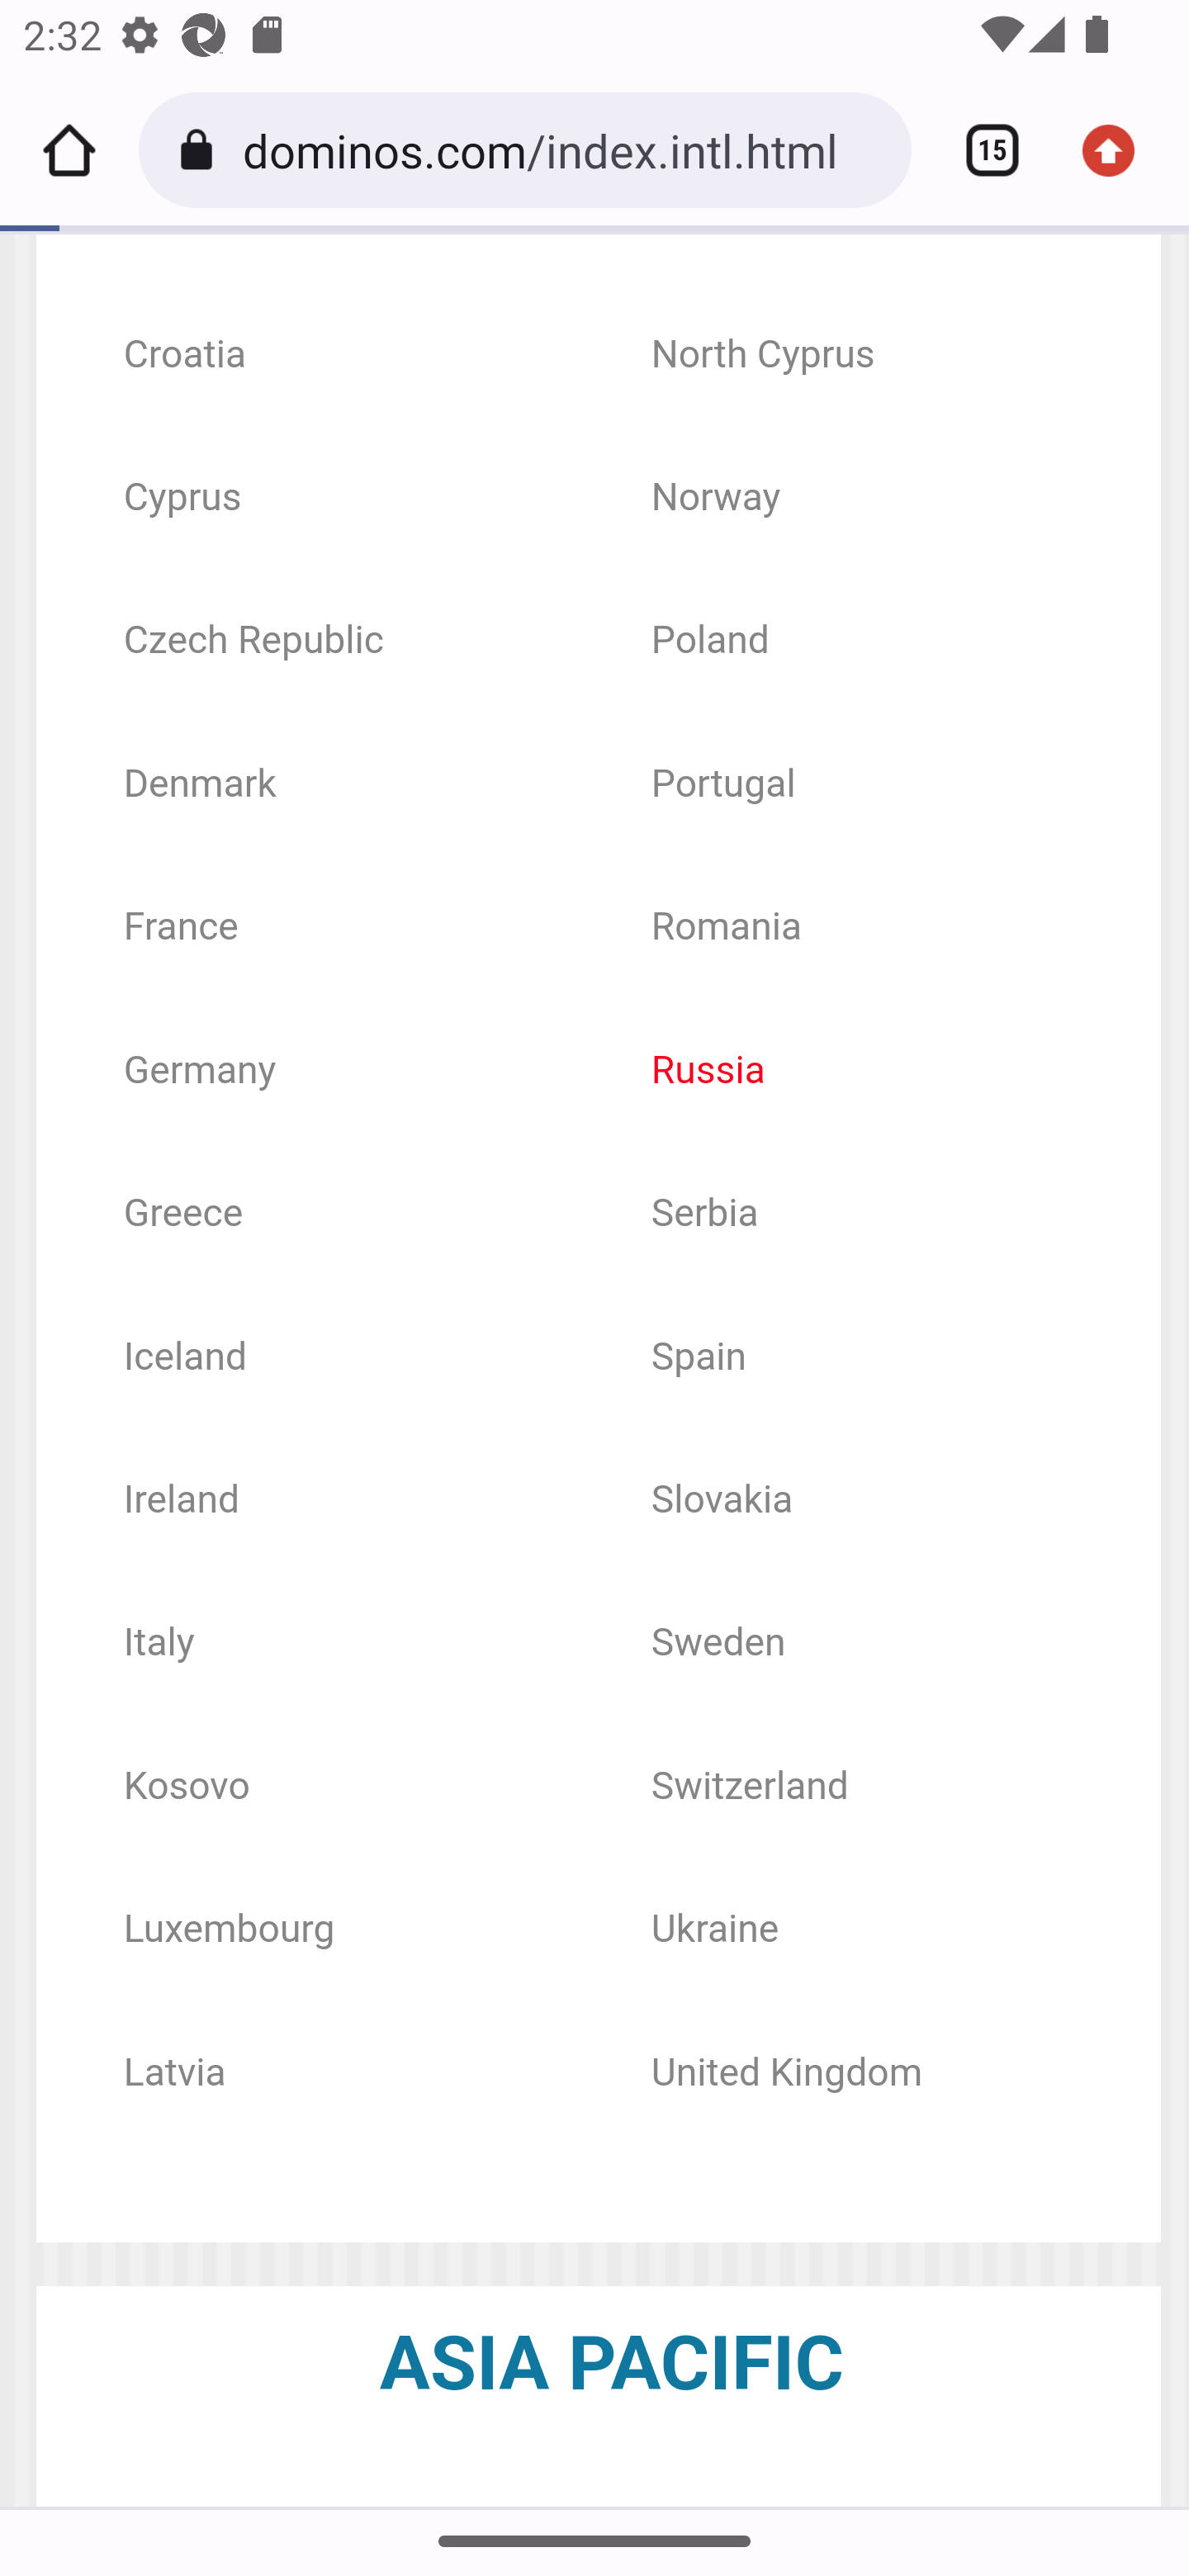 This screenshot has height=2576, width=1189. What do you see at coordinates (69, 150) in the screenshot?
I see `Home` at bounding box center [69, 150].